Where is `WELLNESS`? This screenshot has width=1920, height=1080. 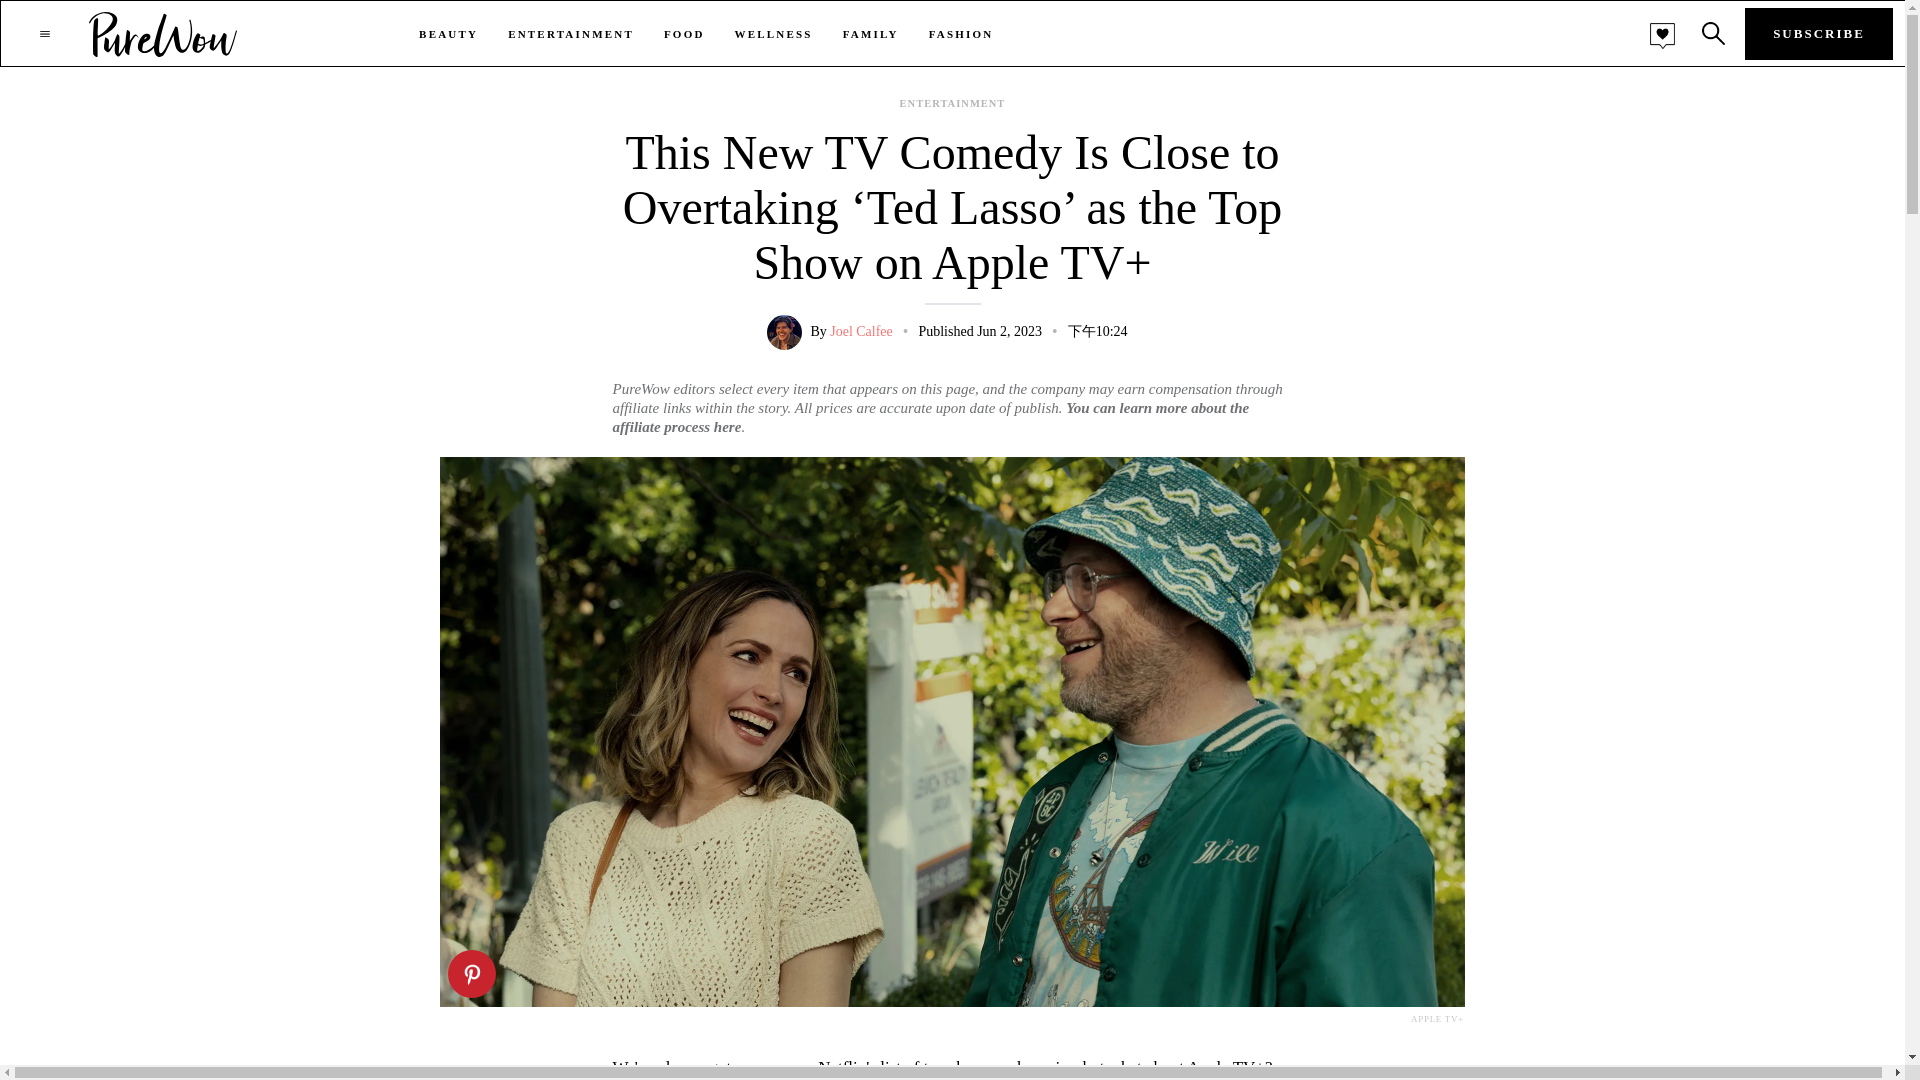 WELLNESS is located at coordinates (774, 34).